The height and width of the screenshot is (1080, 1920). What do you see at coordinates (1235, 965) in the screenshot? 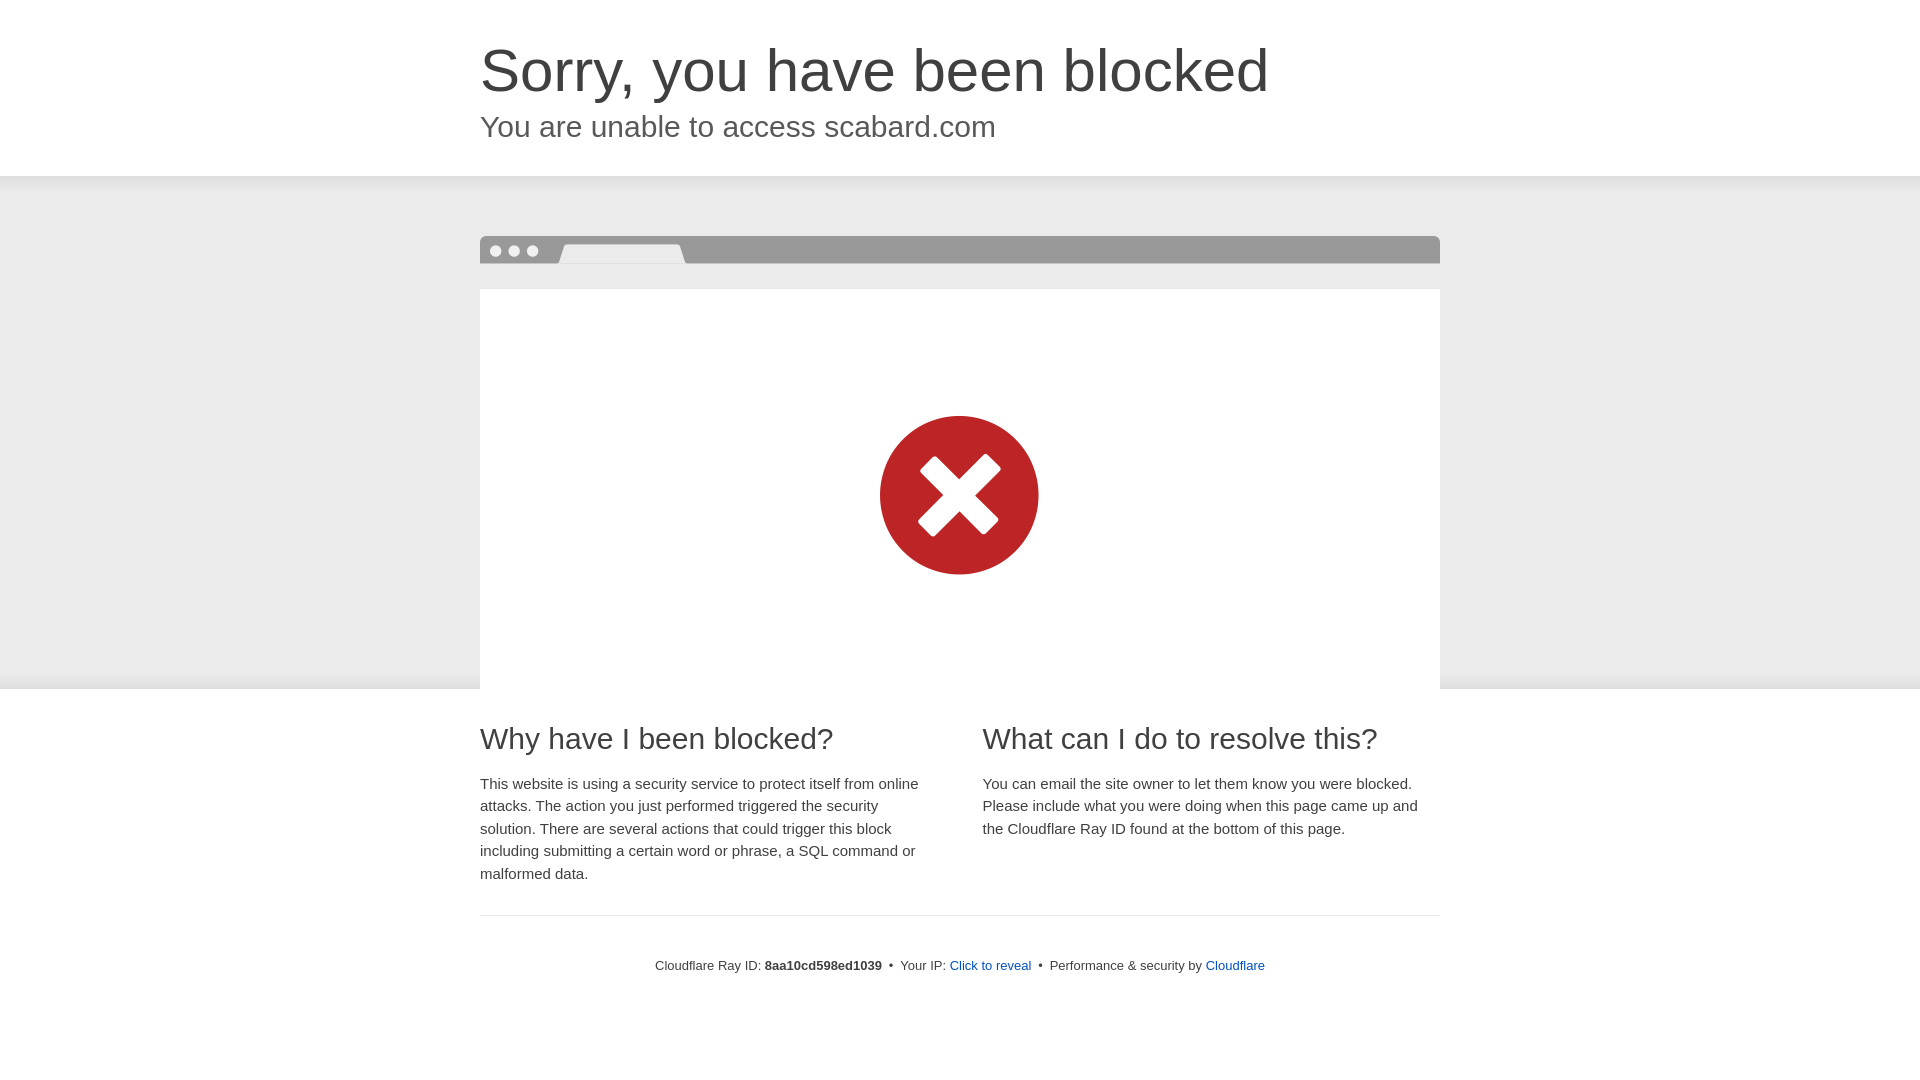
I see `Cloudflare` at bounding box center [1235, 965].